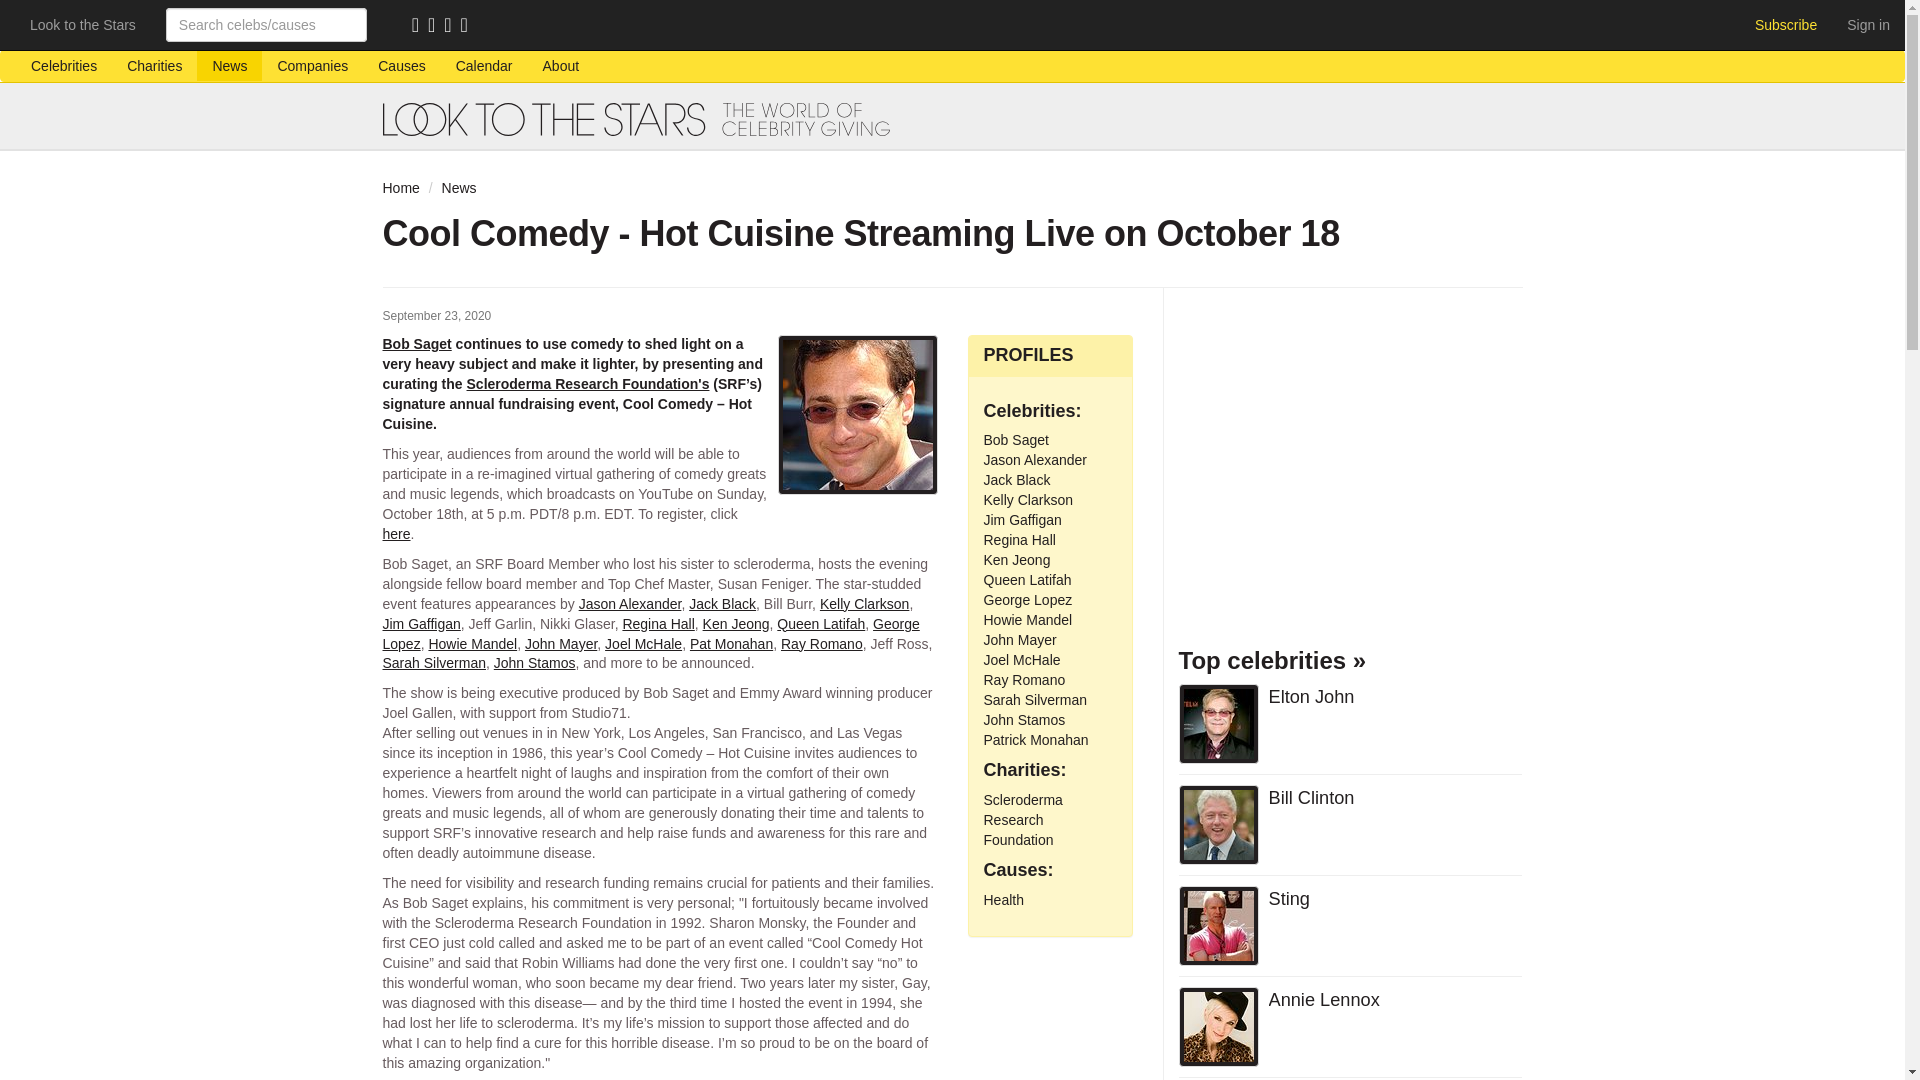  What do you see at coordinates (821, 623) in the screenshot?
I see `Queen Latifah` at bounding box center [821, 623].